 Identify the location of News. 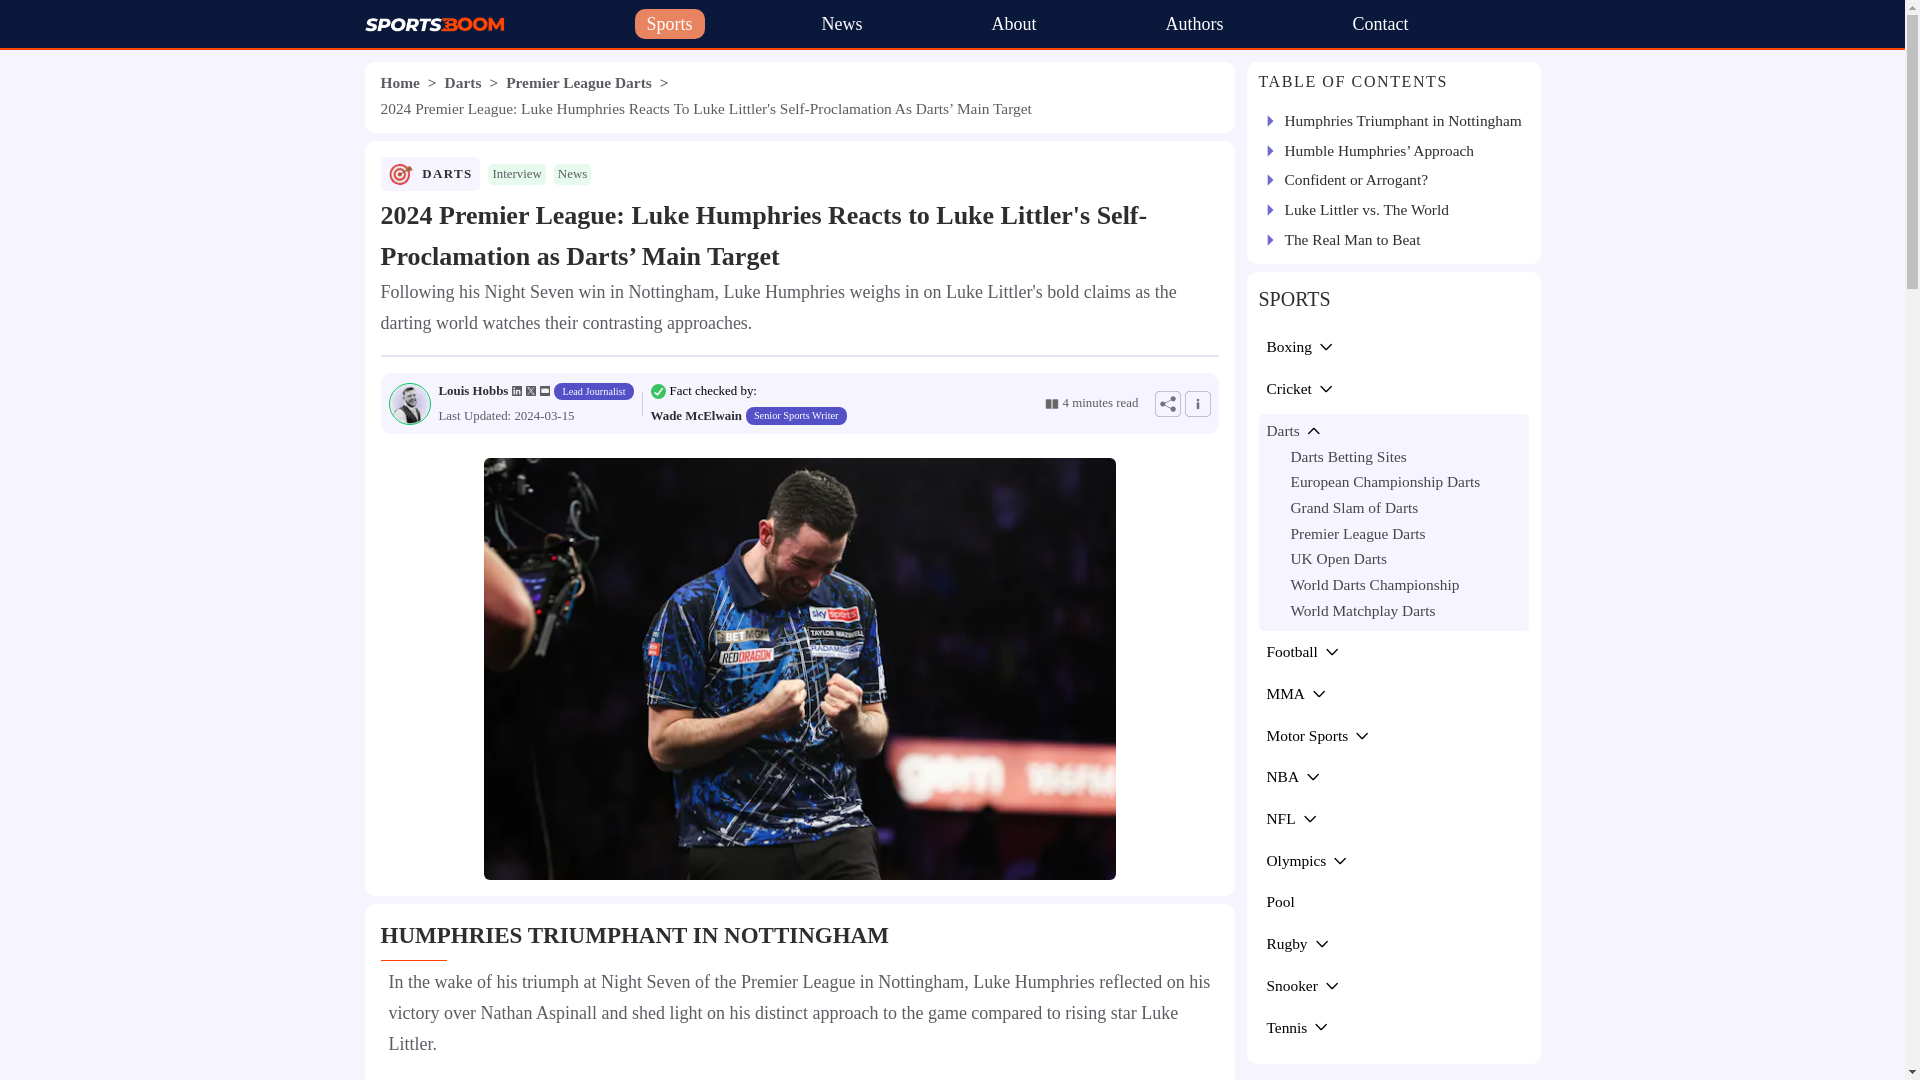
(842, 24).